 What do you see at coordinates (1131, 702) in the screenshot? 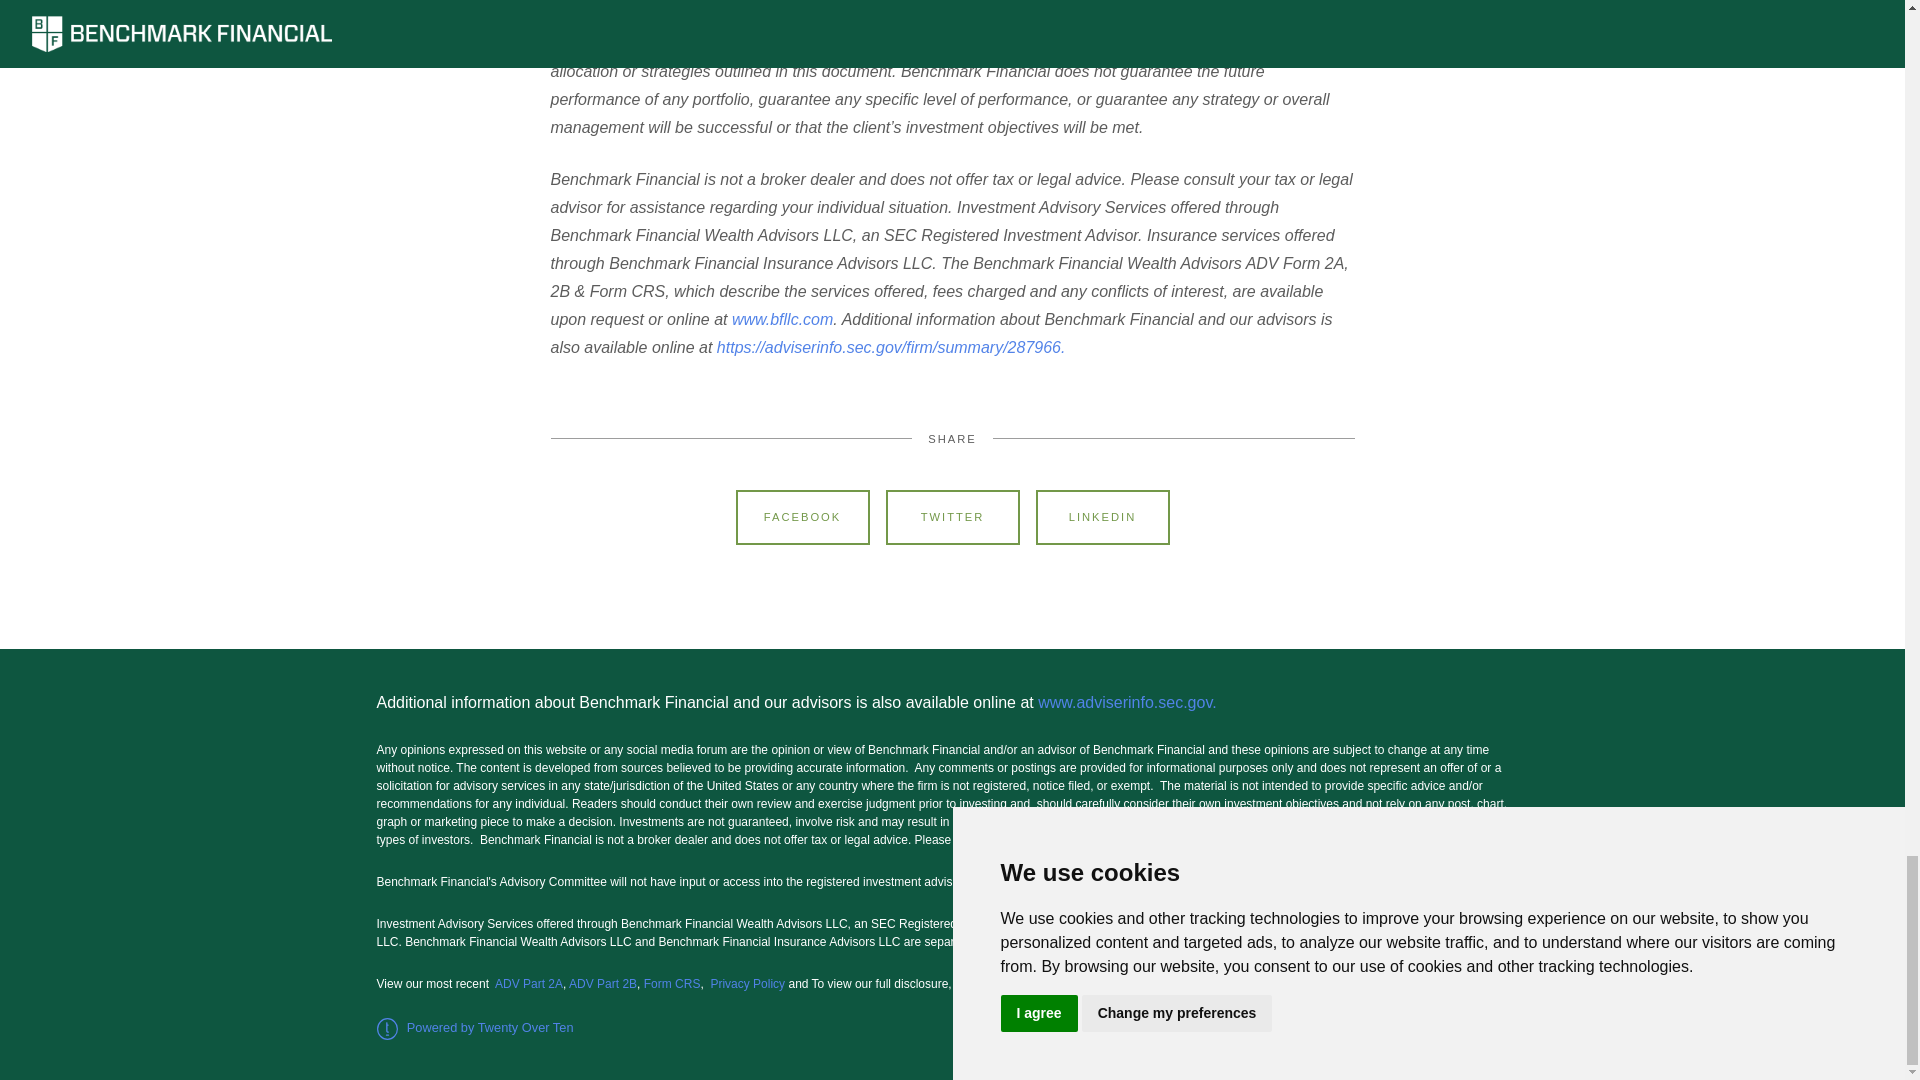
I see `www.adviserinfo.sec.gov.  ` at bounding box center [1131, 702].